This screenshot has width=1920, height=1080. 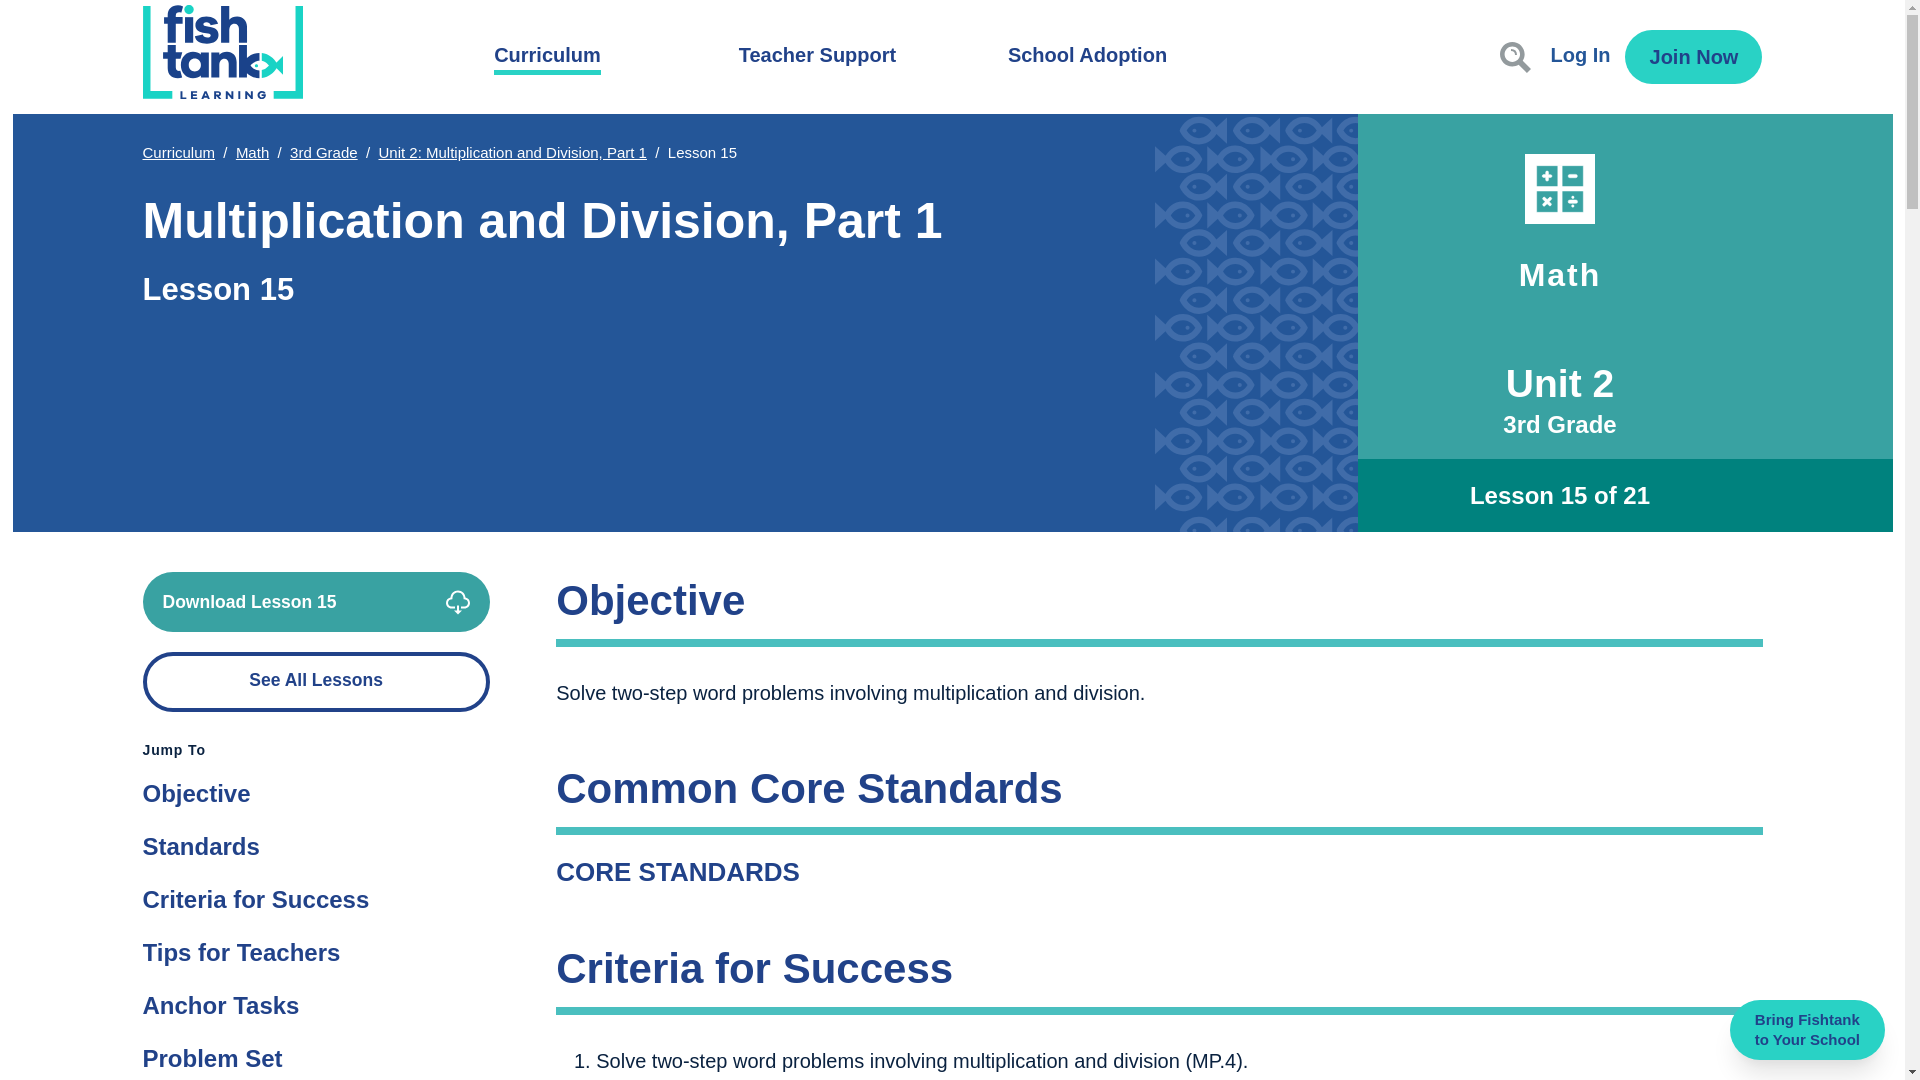 What do you see at coordinates (818, 56) in the screenshot?
I see `Teacher Support` at bounding box center [818, 56].